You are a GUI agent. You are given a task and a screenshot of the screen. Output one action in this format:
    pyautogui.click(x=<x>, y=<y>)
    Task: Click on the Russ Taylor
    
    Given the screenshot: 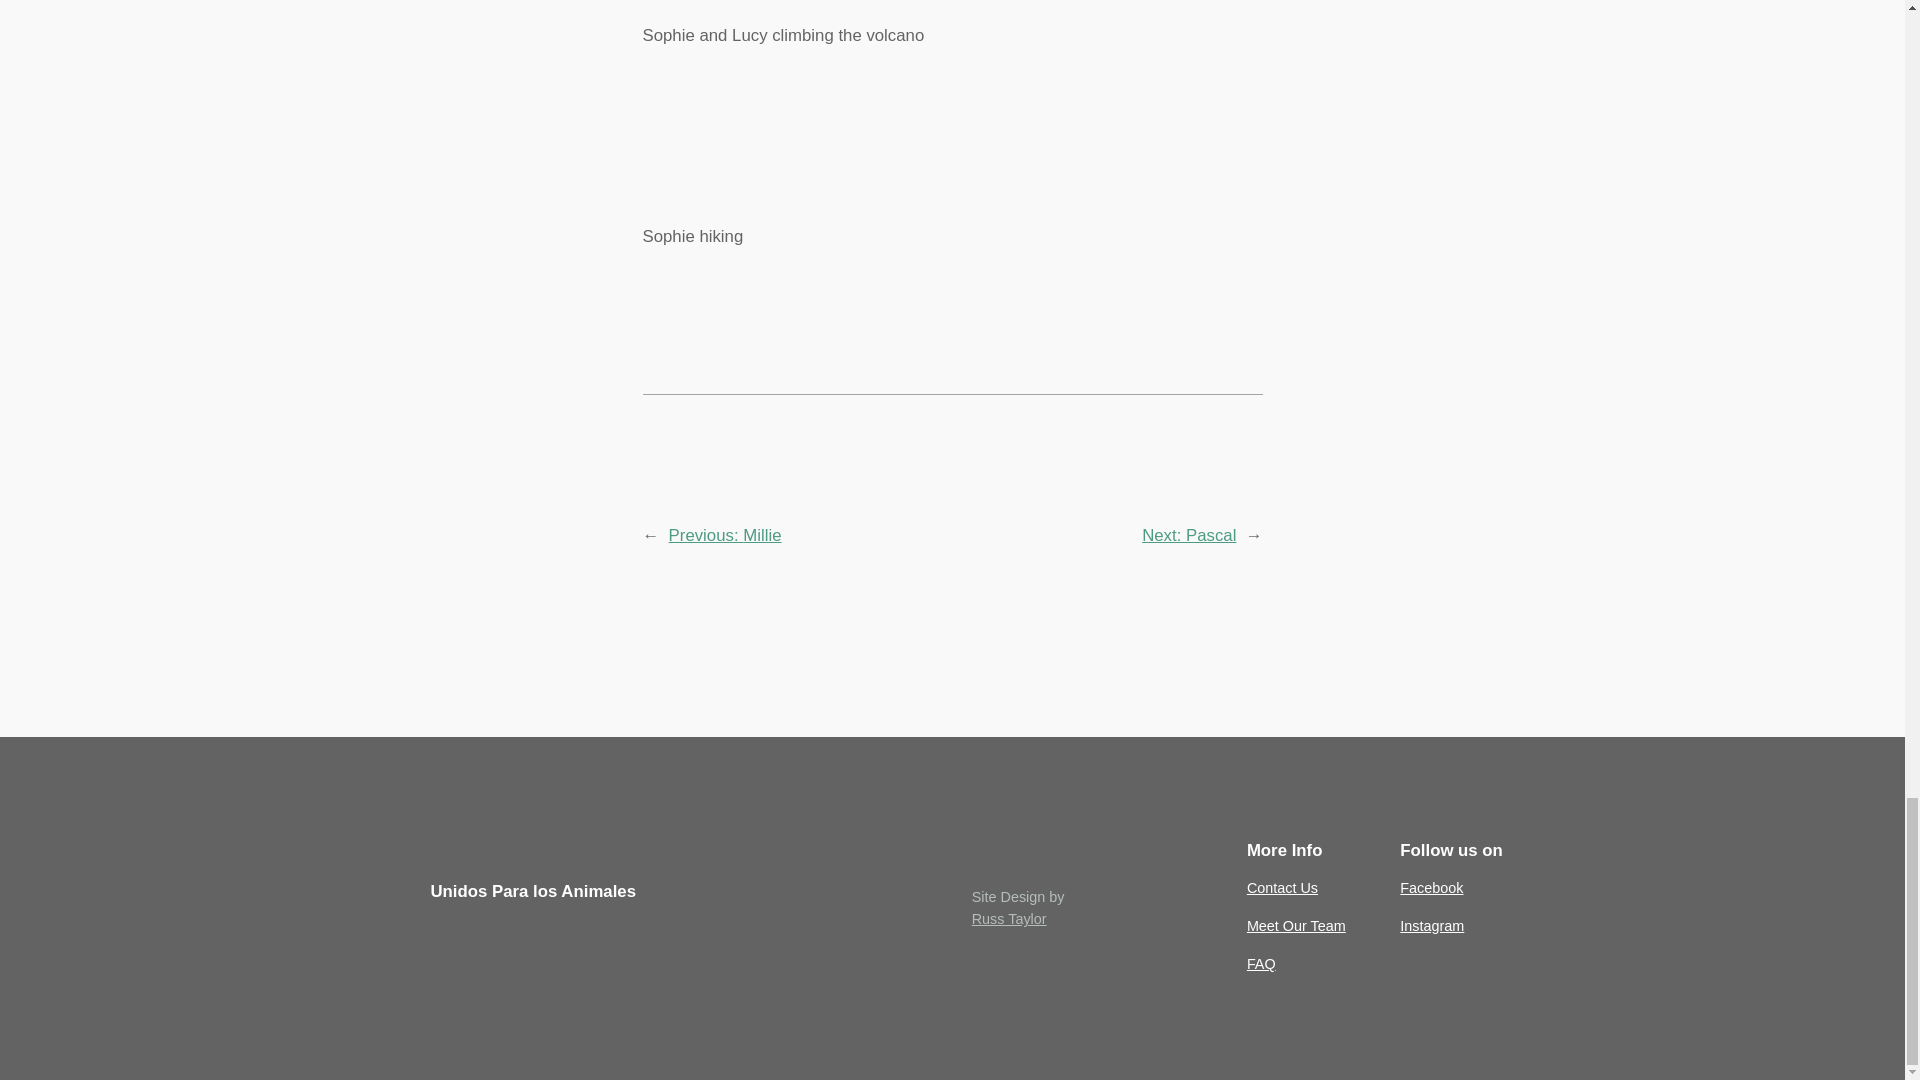 What is the action you would take?
    pyautogui.click(x=1008, y=918)
    